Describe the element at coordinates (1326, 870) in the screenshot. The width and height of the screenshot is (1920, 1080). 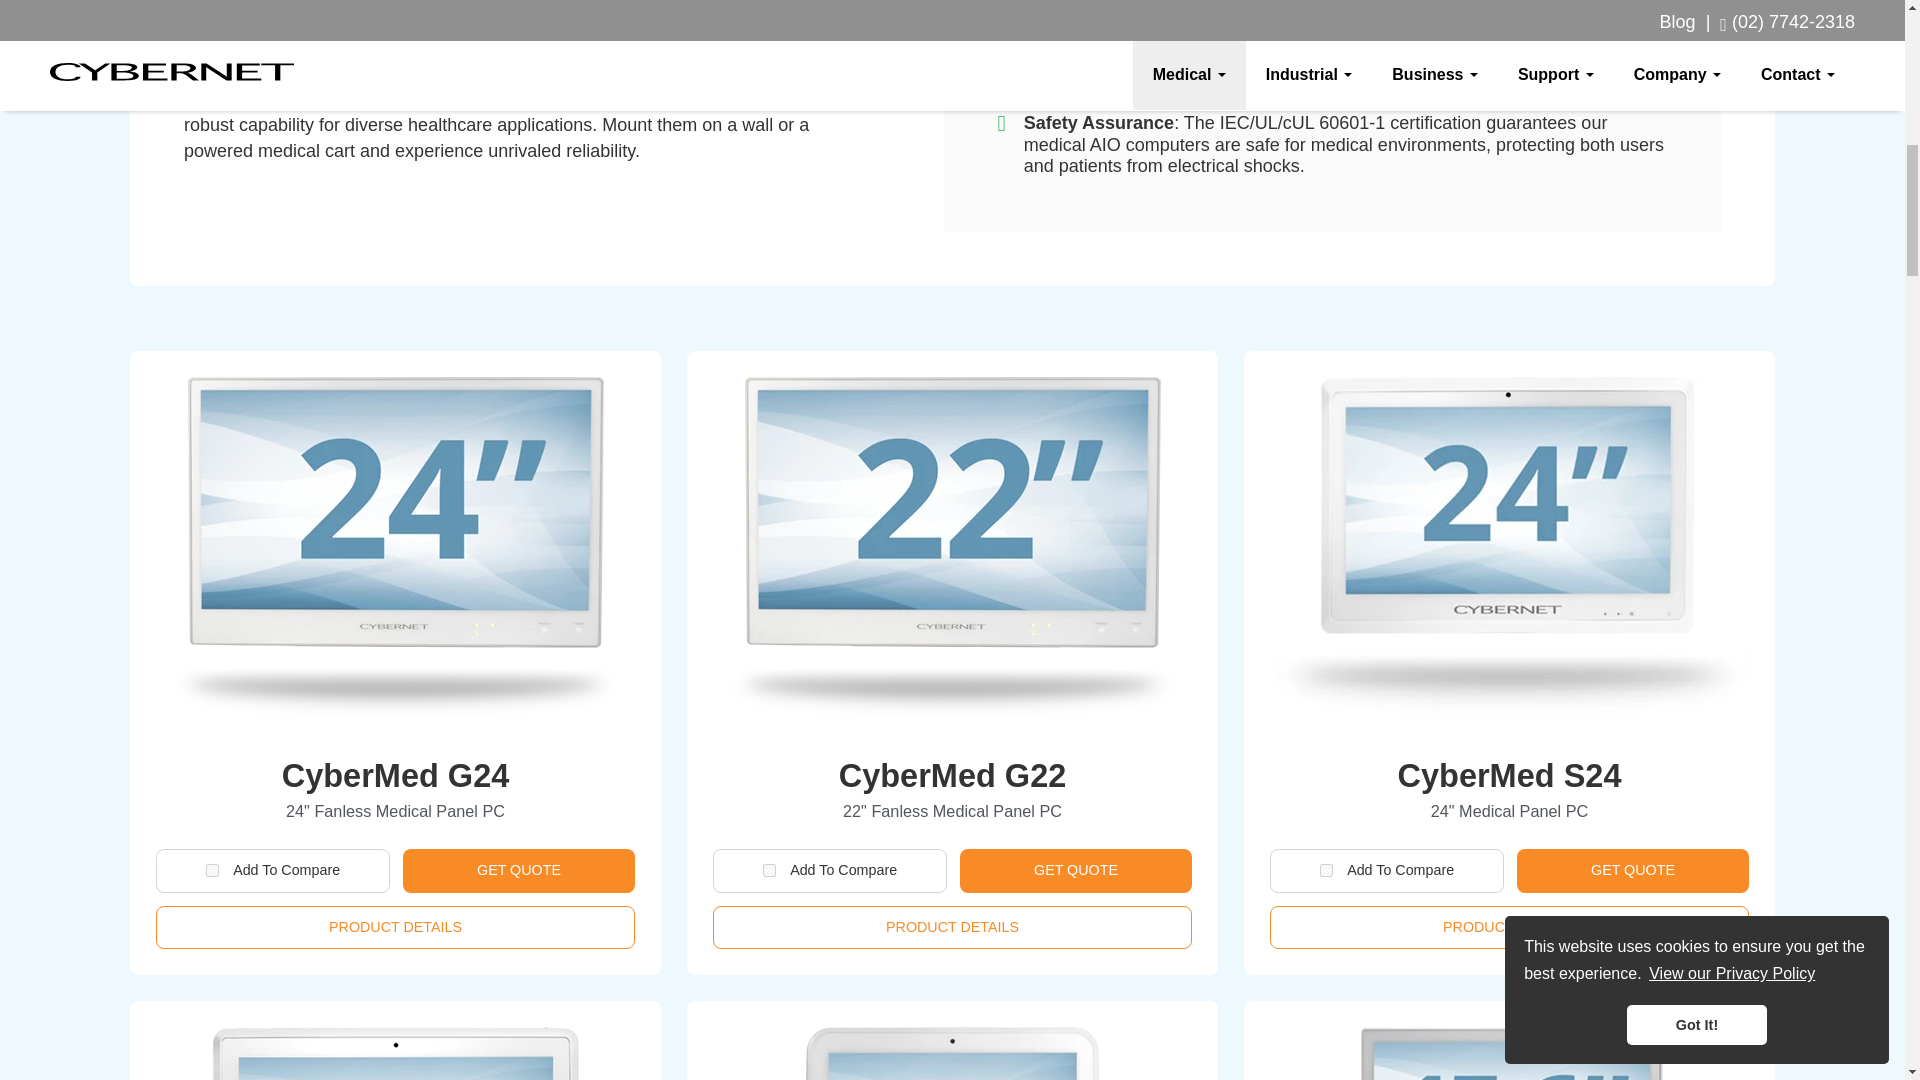
I see `244` at that location.